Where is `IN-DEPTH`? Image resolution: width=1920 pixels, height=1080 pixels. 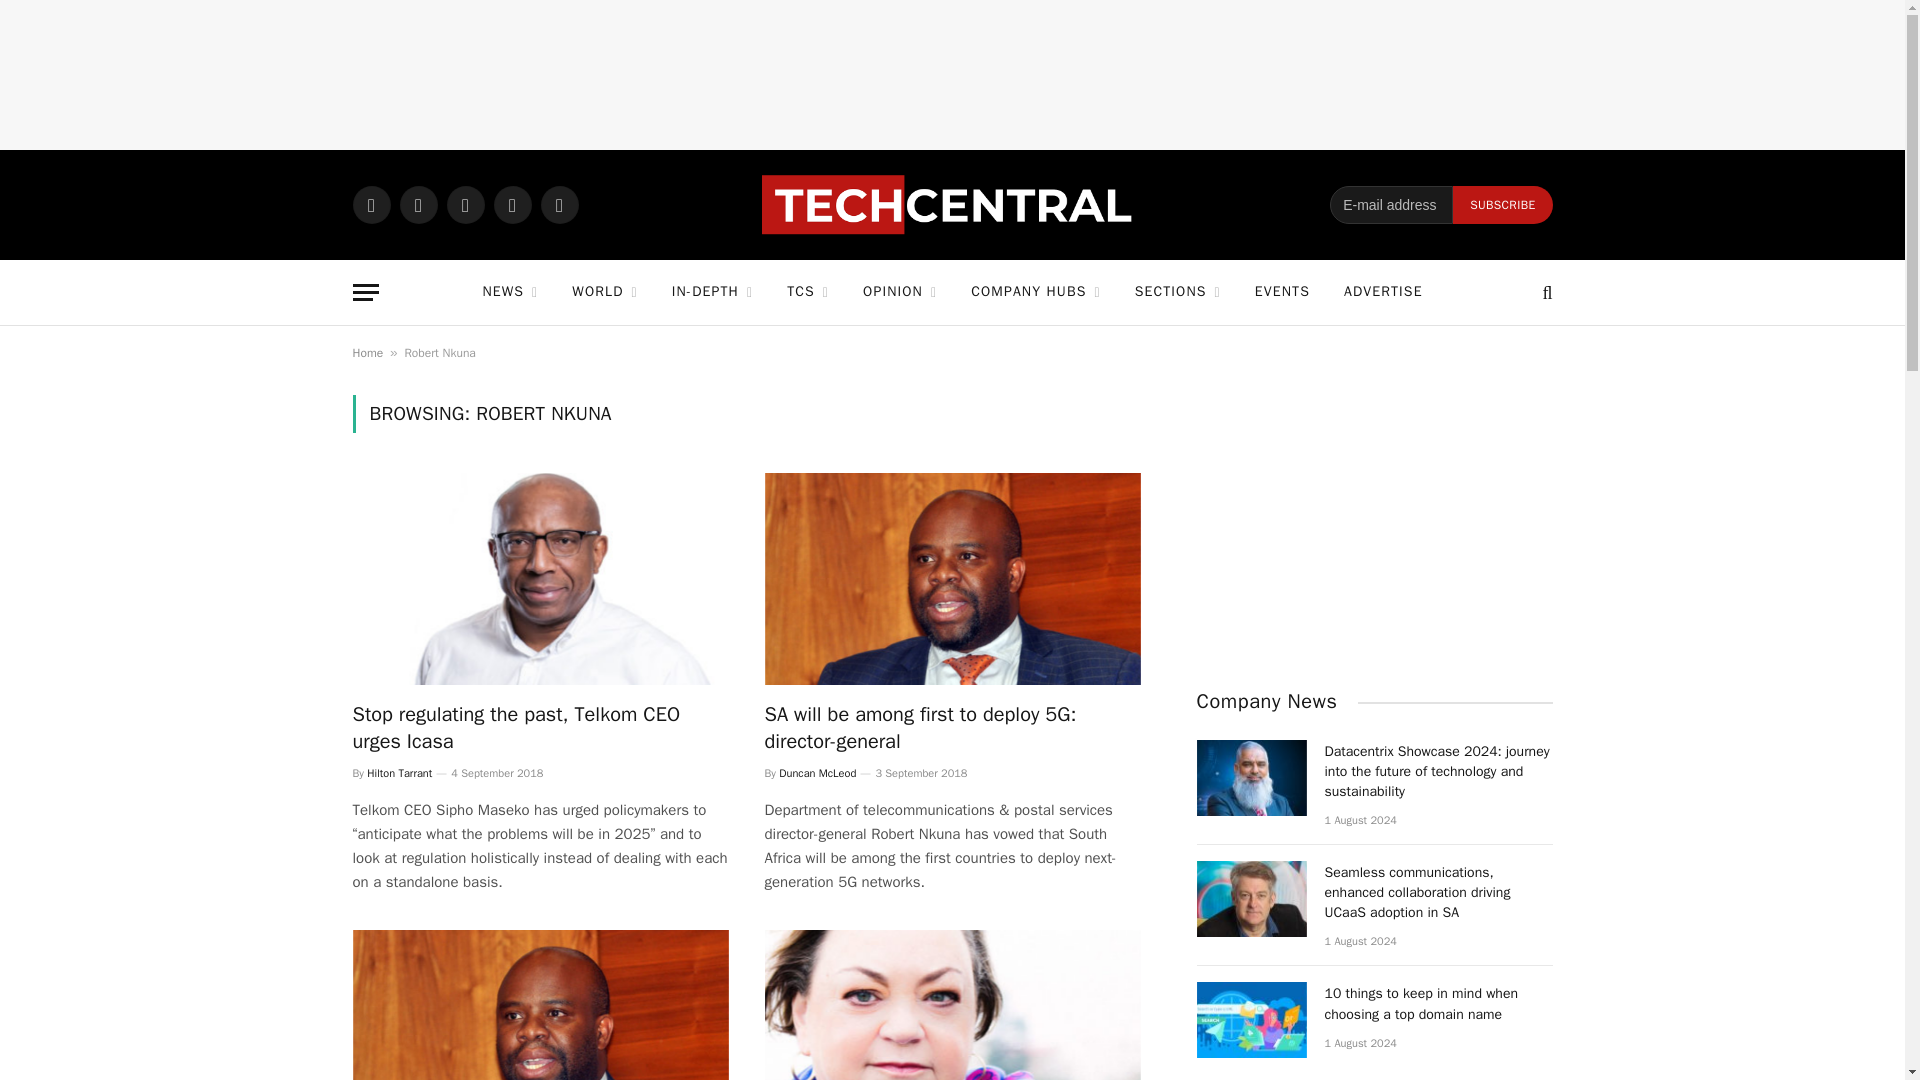 IN-DEPTH is located at coordinates (712, 292).